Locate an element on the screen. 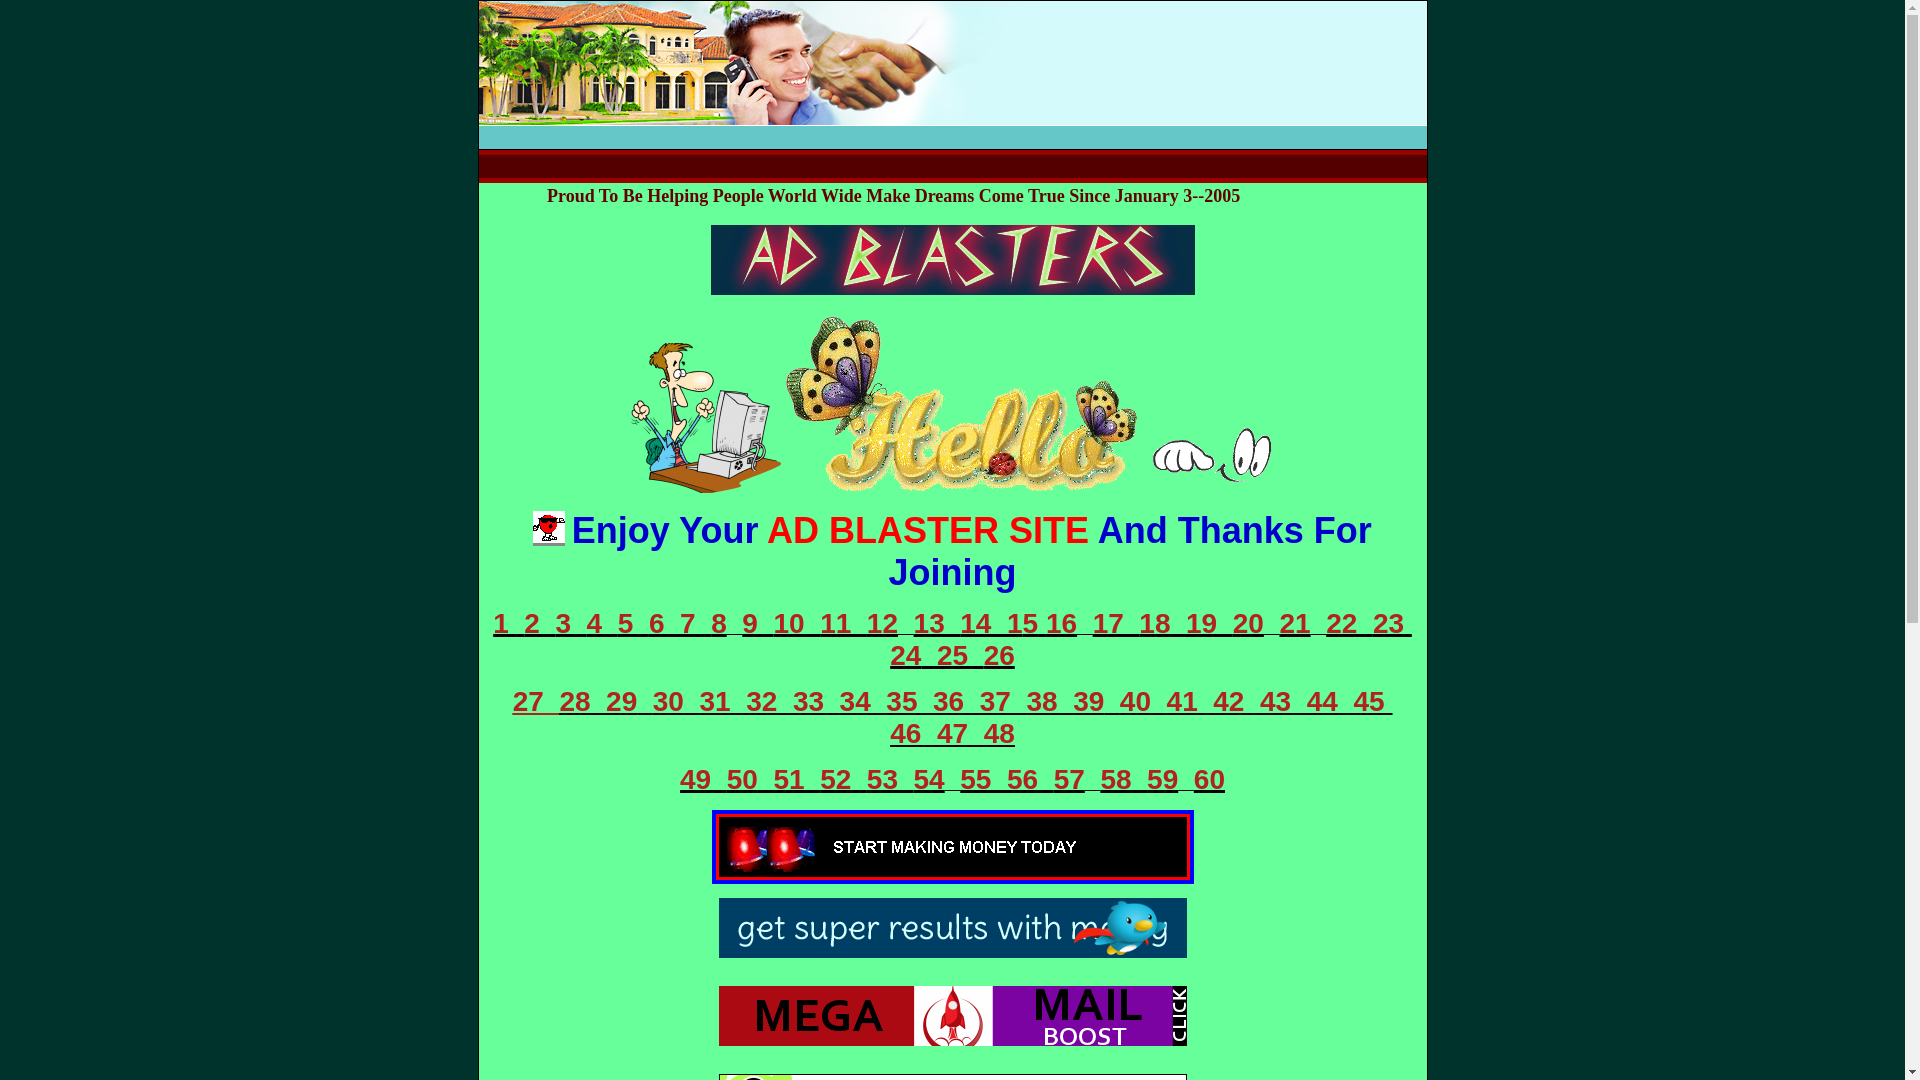    35  is located at coordinates (902, 702).